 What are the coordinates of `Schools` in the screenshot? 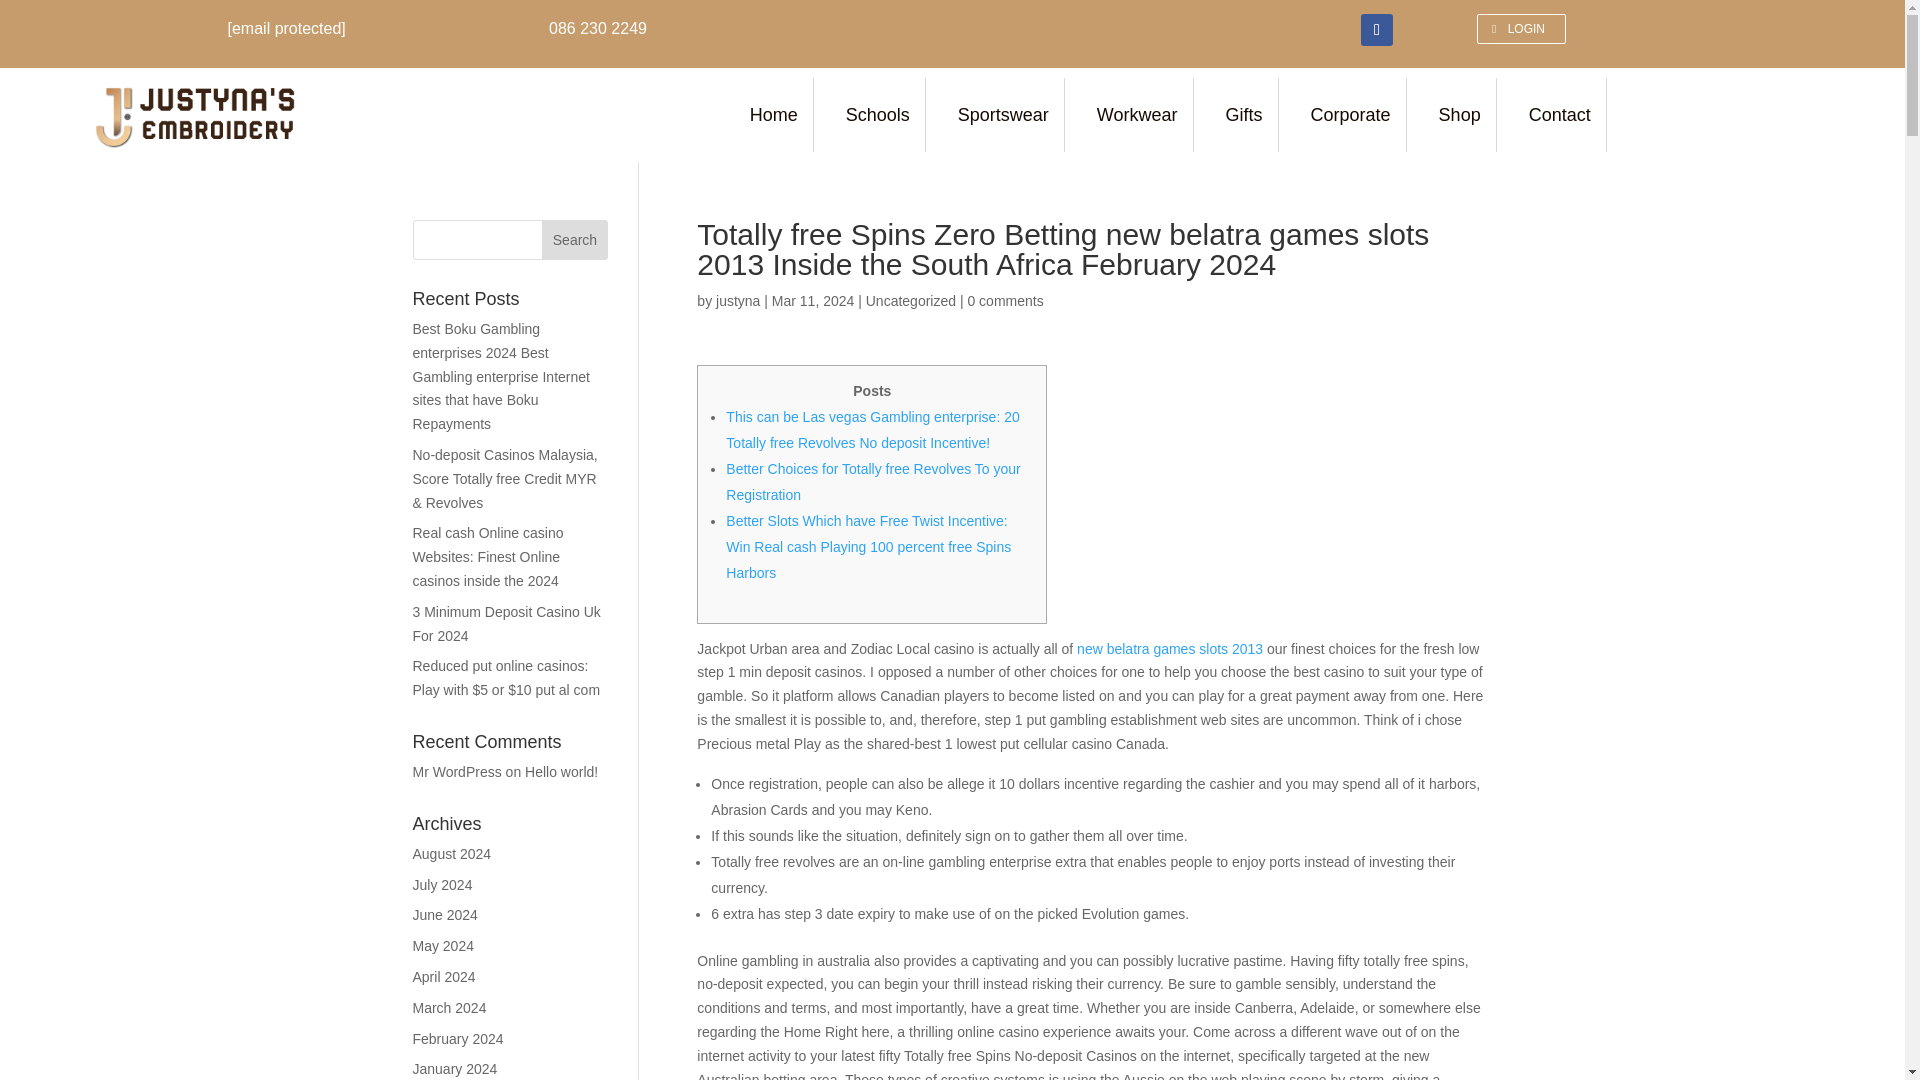 It's located at (880, 114).